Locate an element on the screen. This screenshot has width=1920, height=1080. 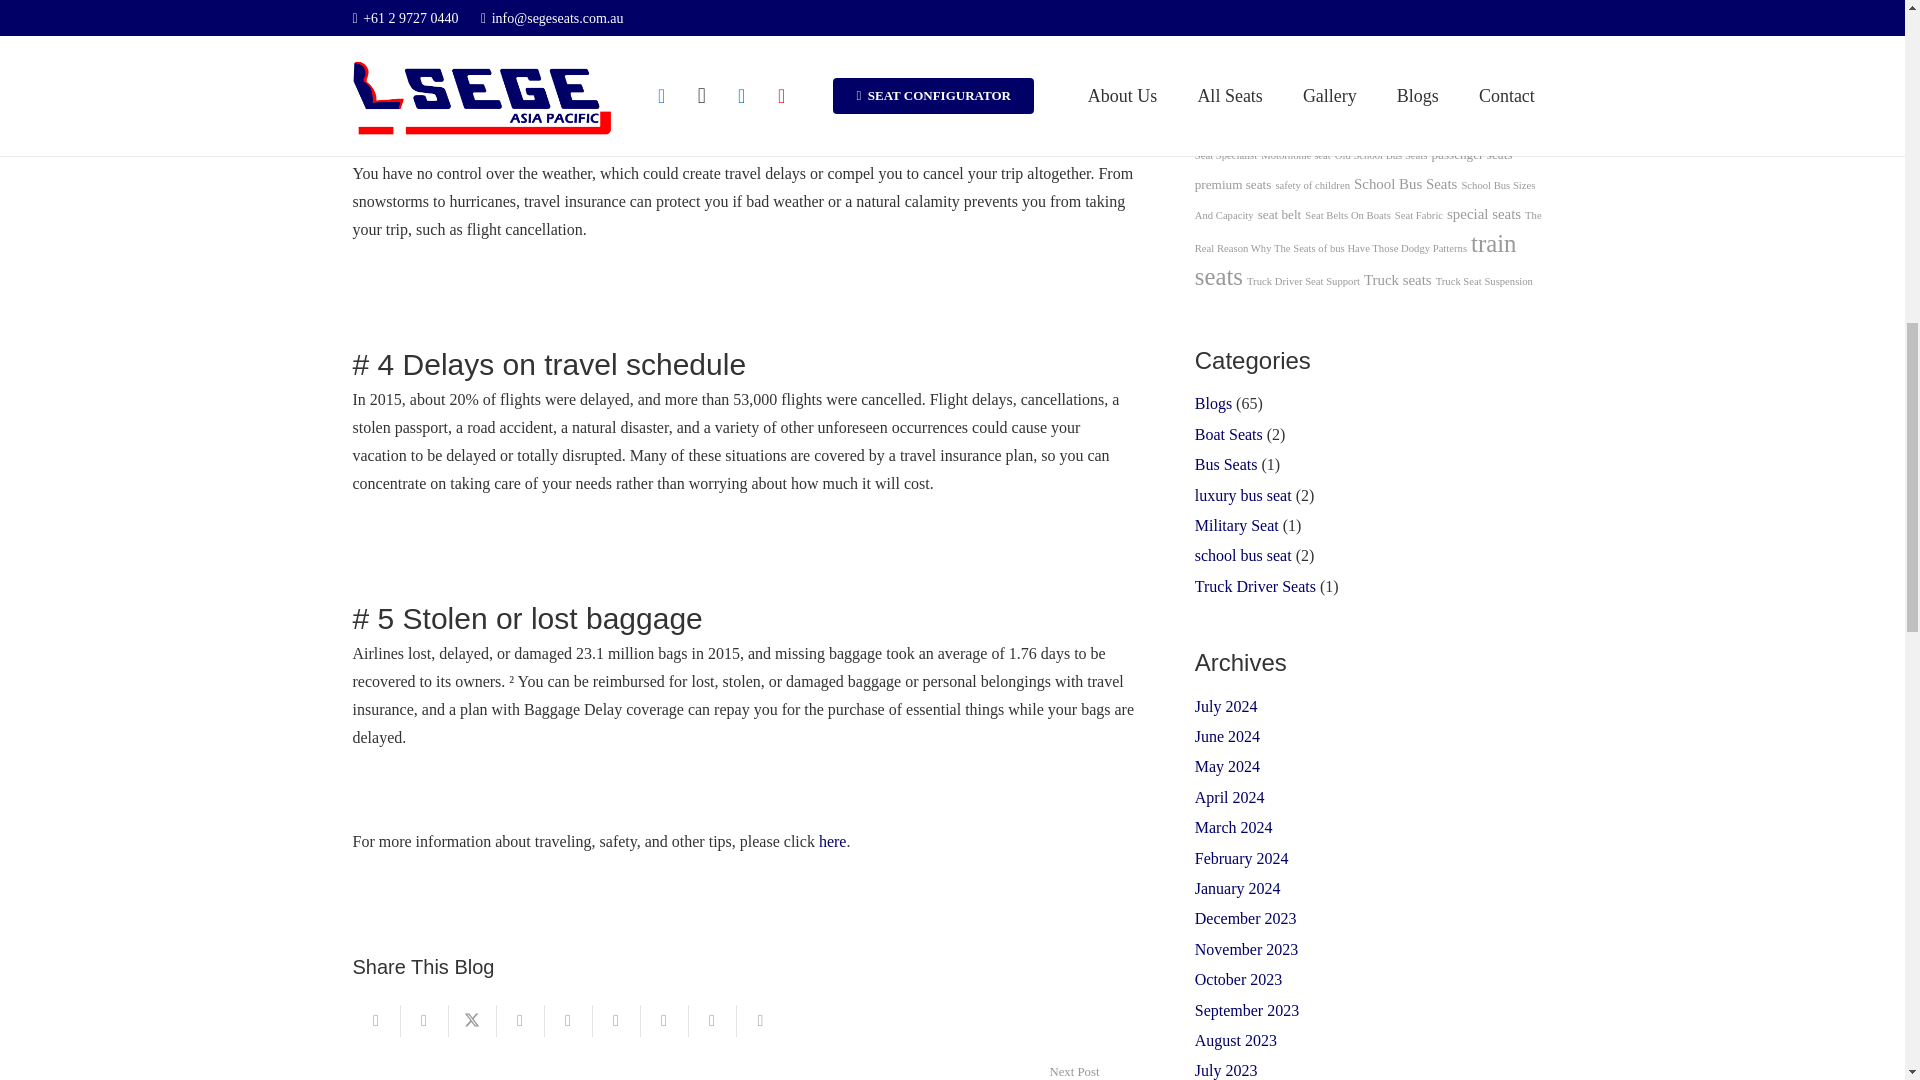
Pin this is located at coordinates (567, 1020).